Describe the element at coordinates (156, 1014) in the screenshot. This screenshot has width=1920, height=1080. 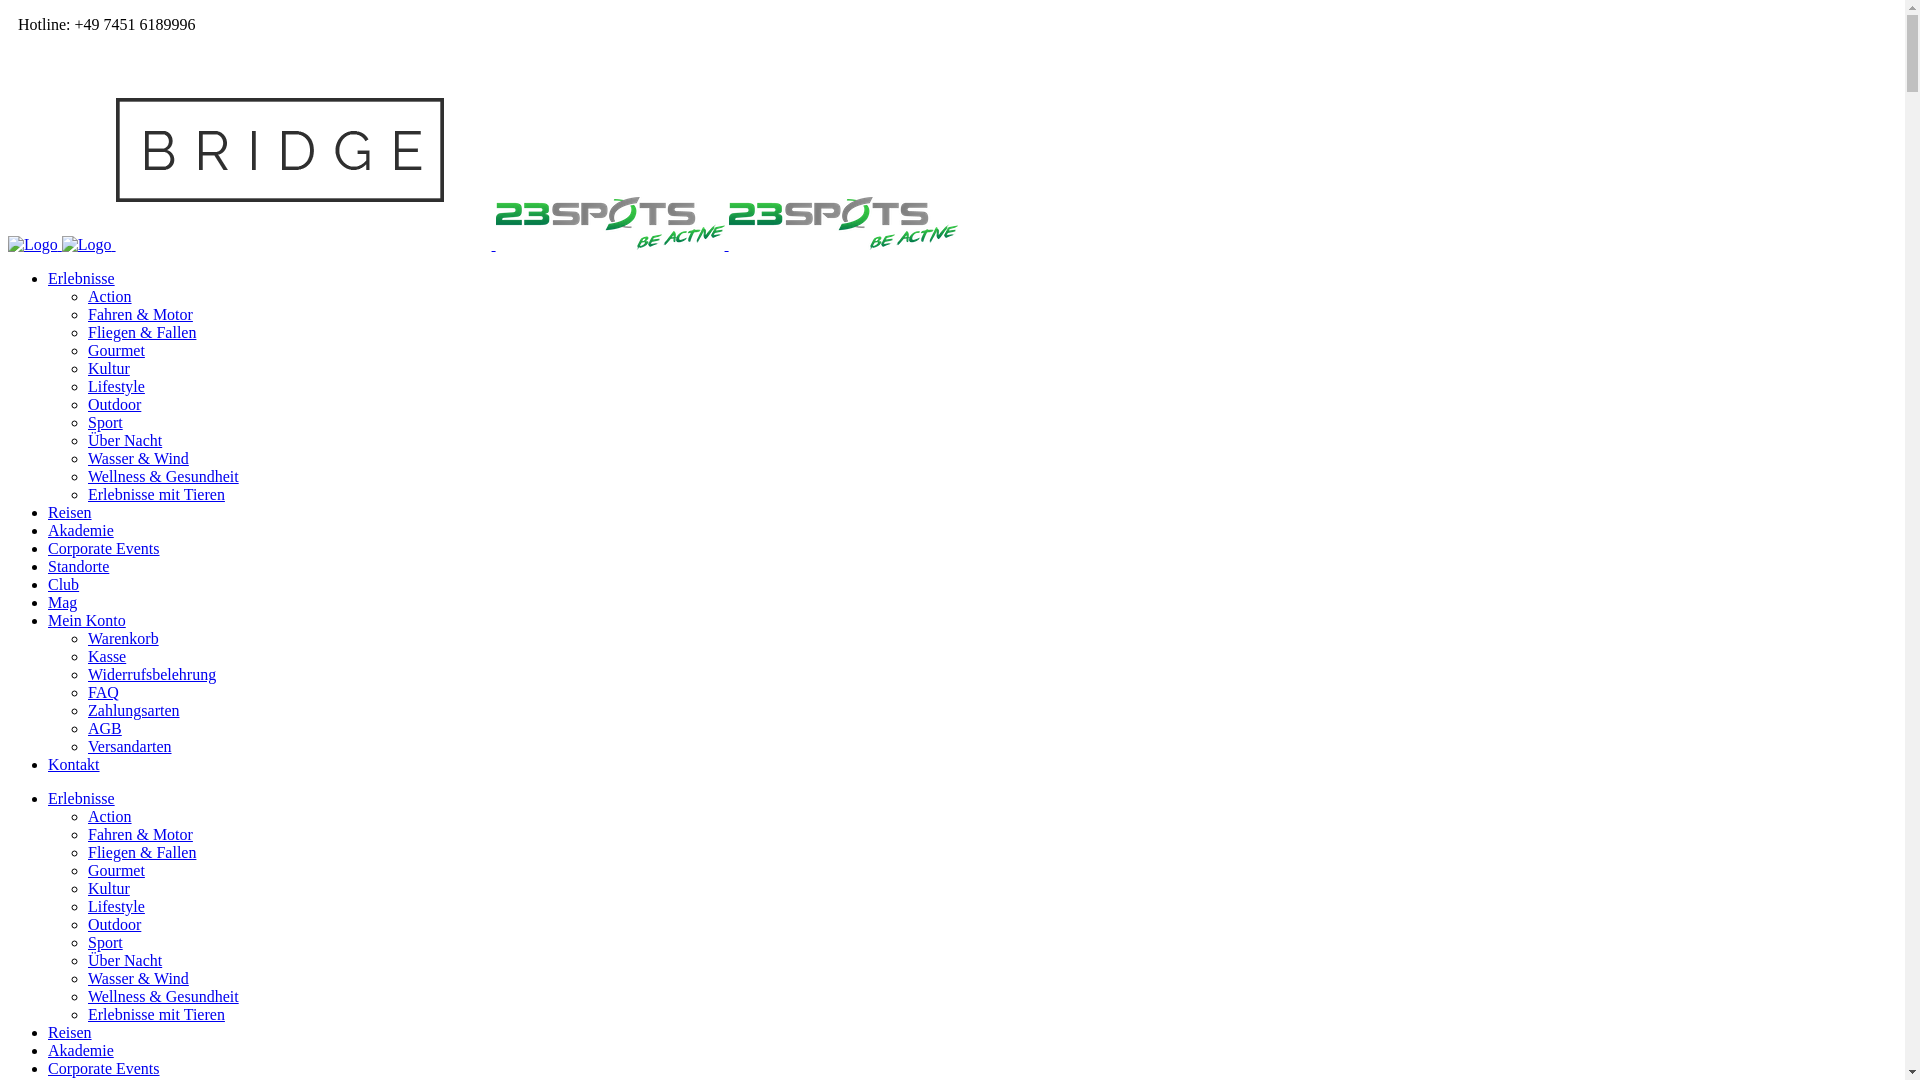
I see `Erlebnisse mit Tieren` at that location.